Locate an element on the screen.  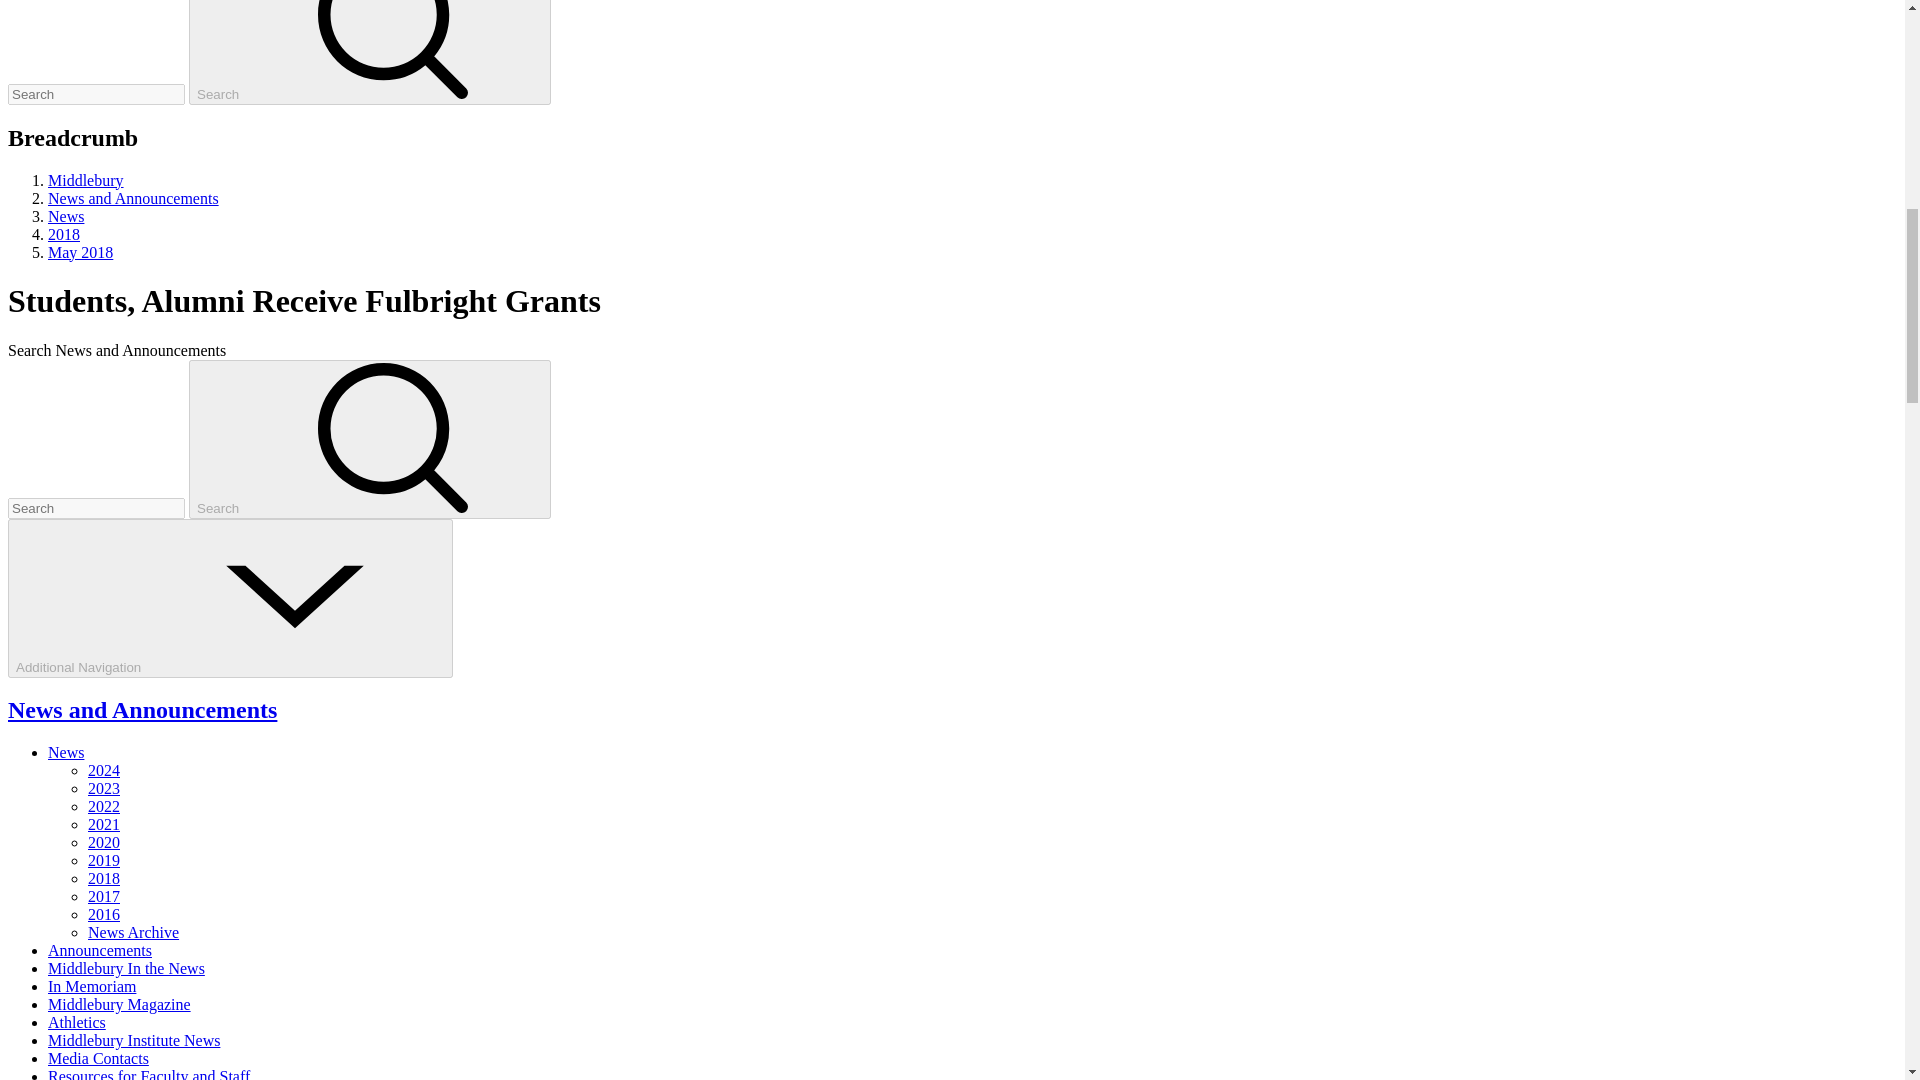
2020 is located at coordinates (104, 842).